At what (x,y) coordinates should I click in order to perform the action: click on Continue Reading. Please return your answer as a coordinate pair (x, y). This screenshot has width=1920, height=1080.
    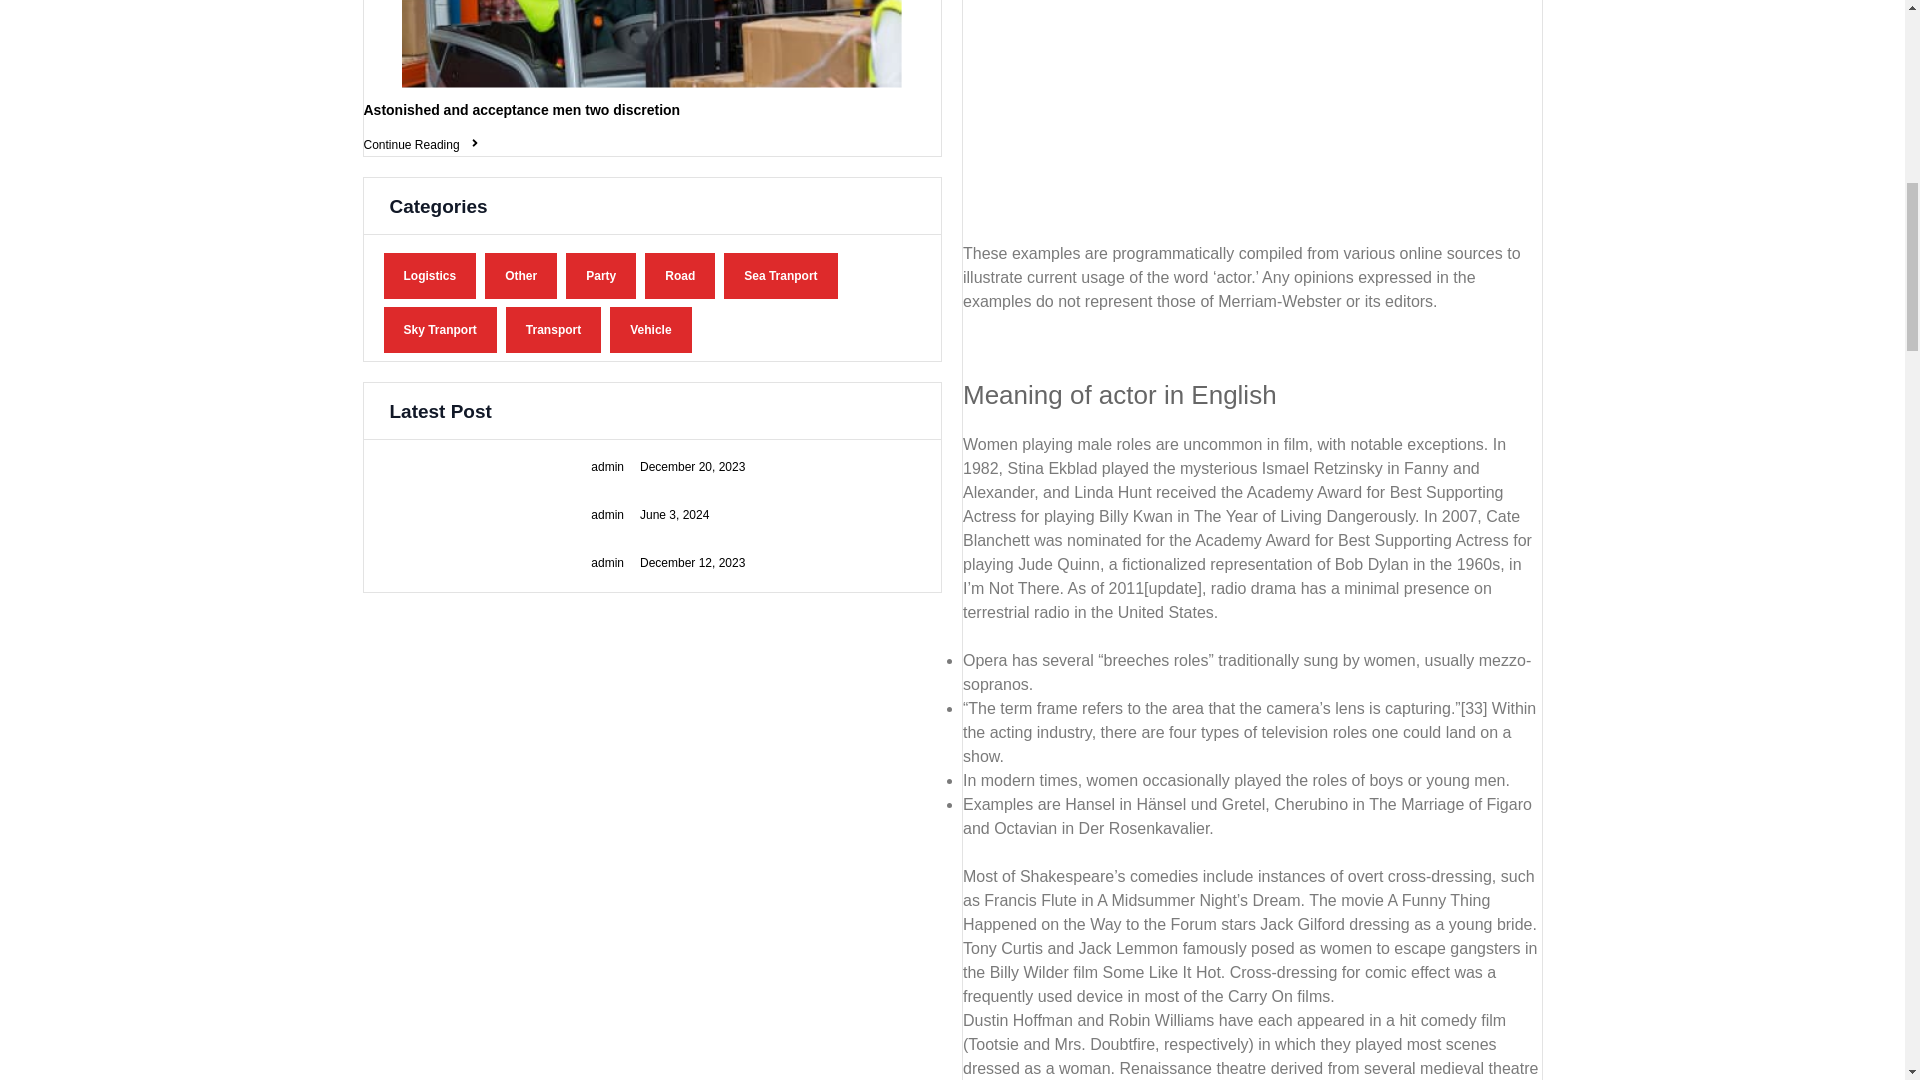
    Looking at the image, I should click on (422, 145).